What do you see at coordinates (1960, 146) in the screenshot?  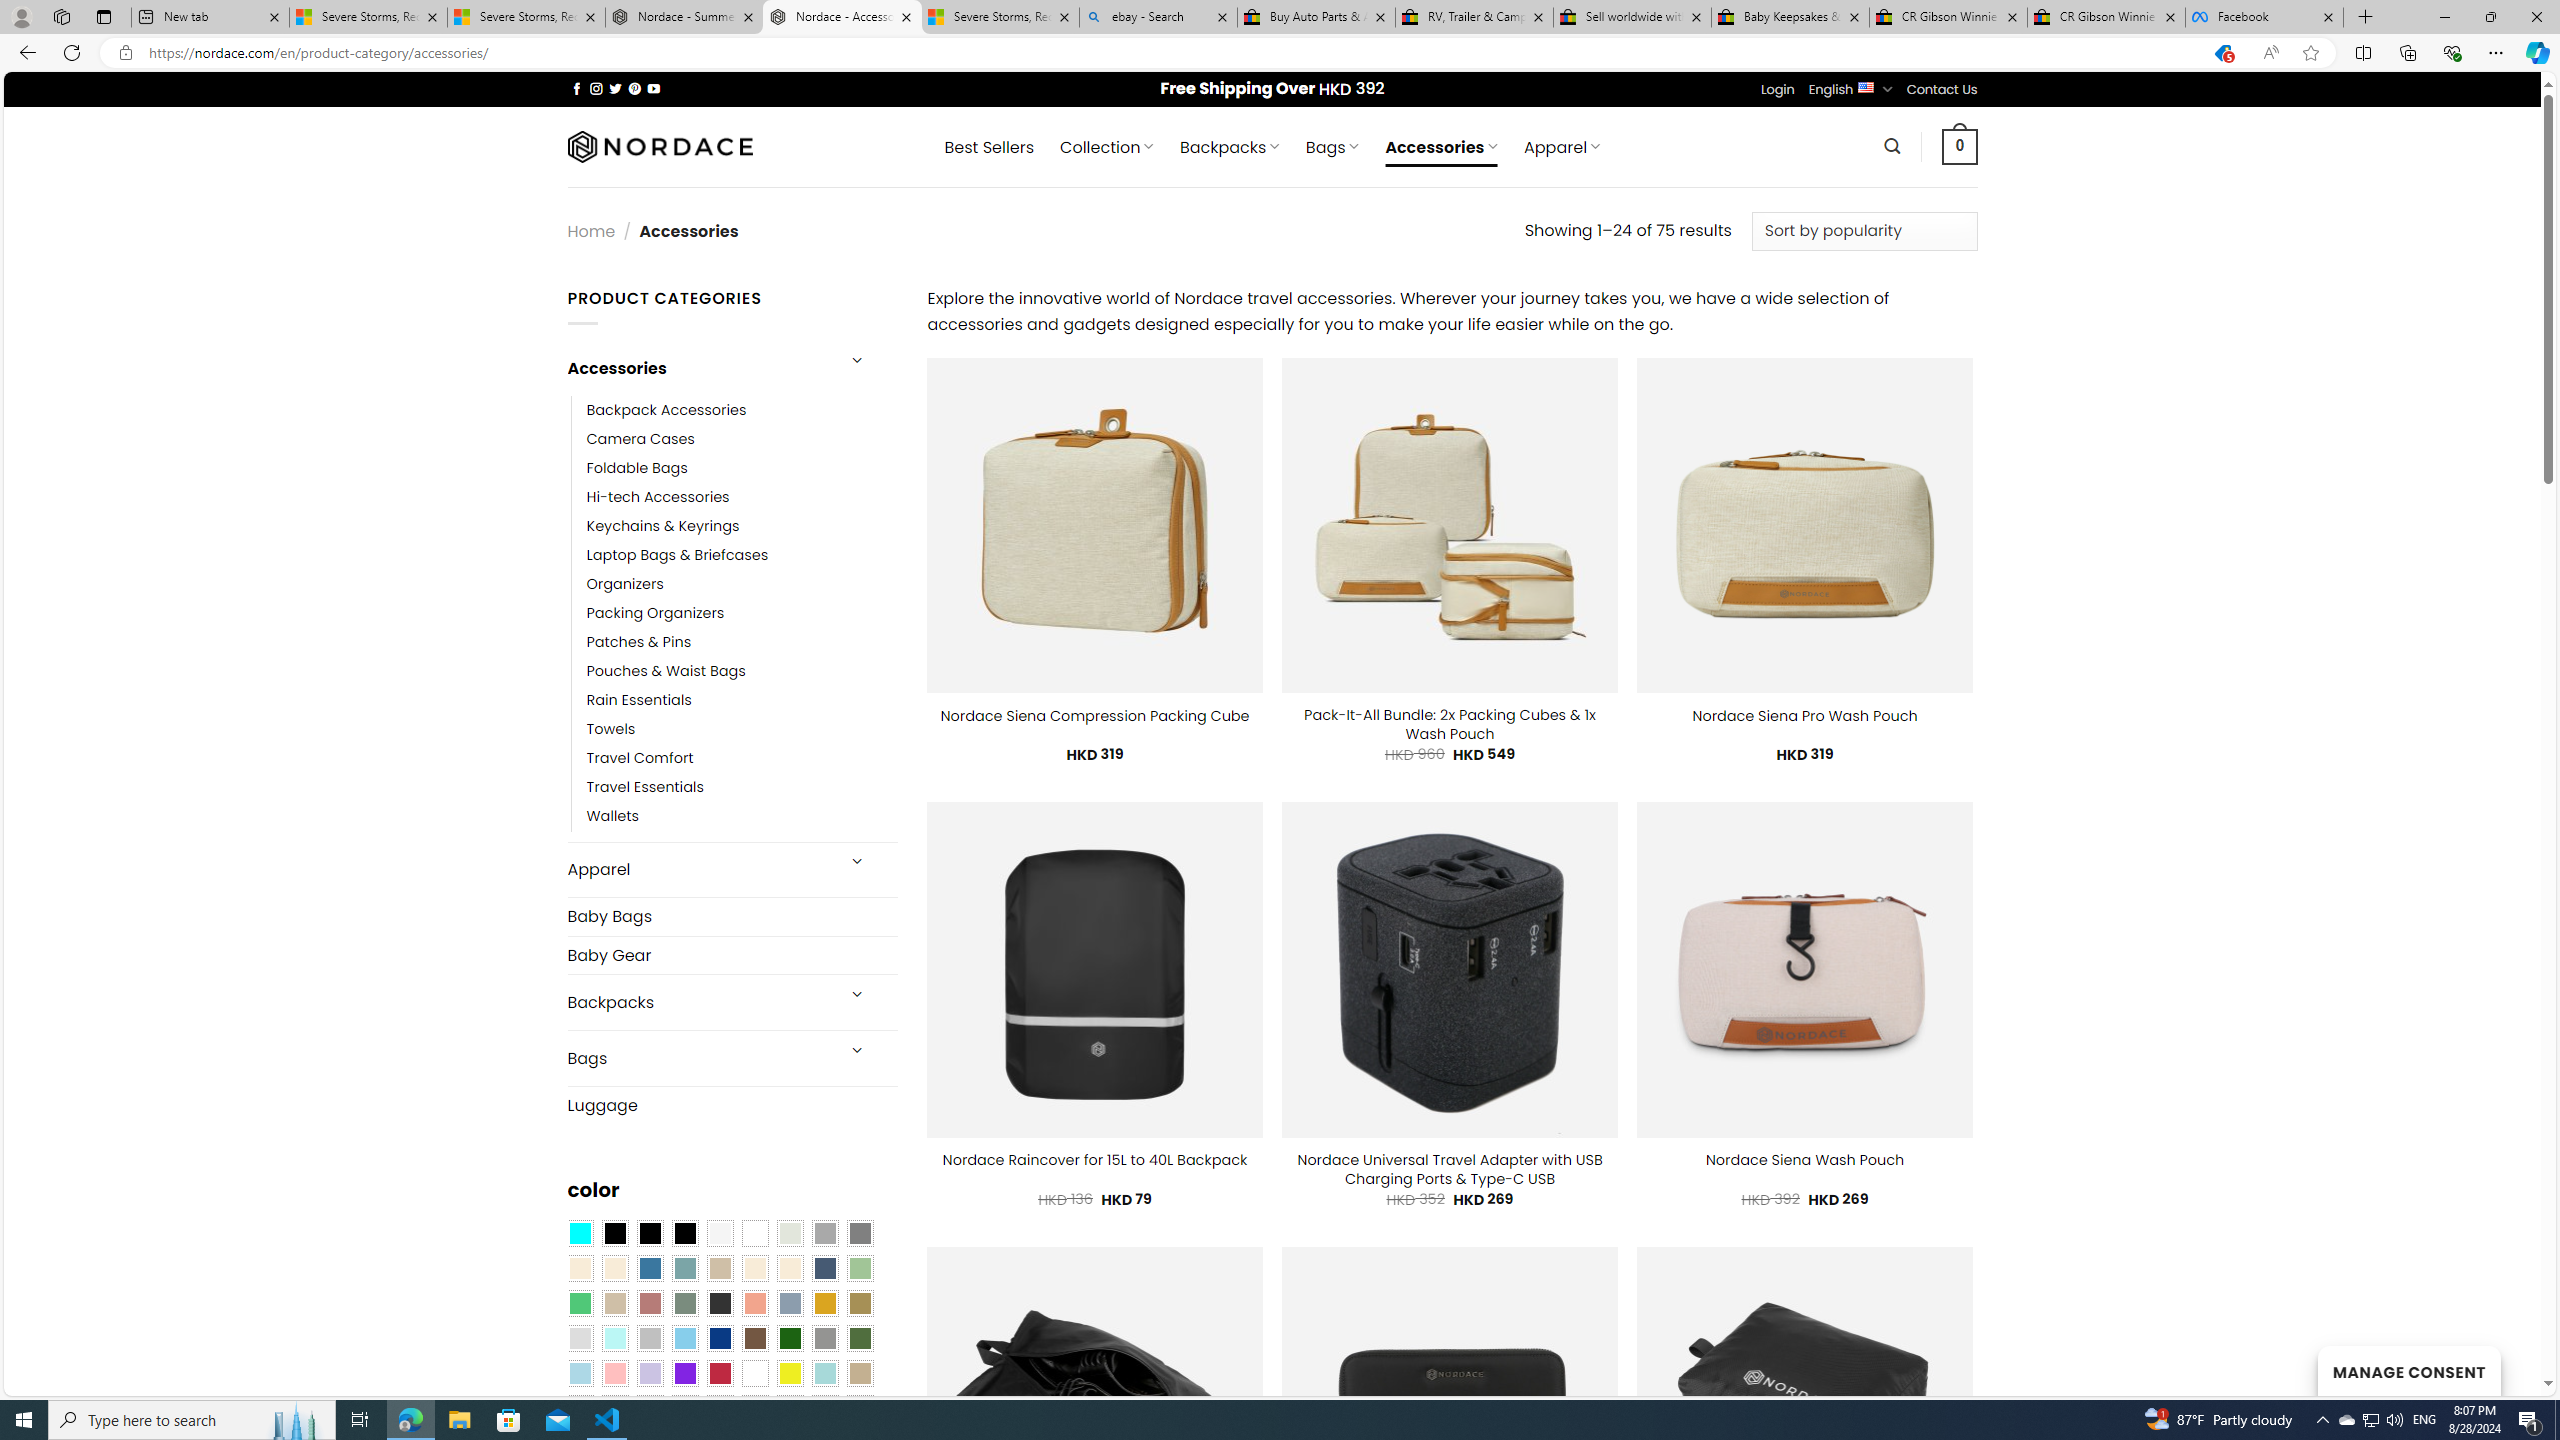 I see `  0  ` at bounding box center [1960, 146].